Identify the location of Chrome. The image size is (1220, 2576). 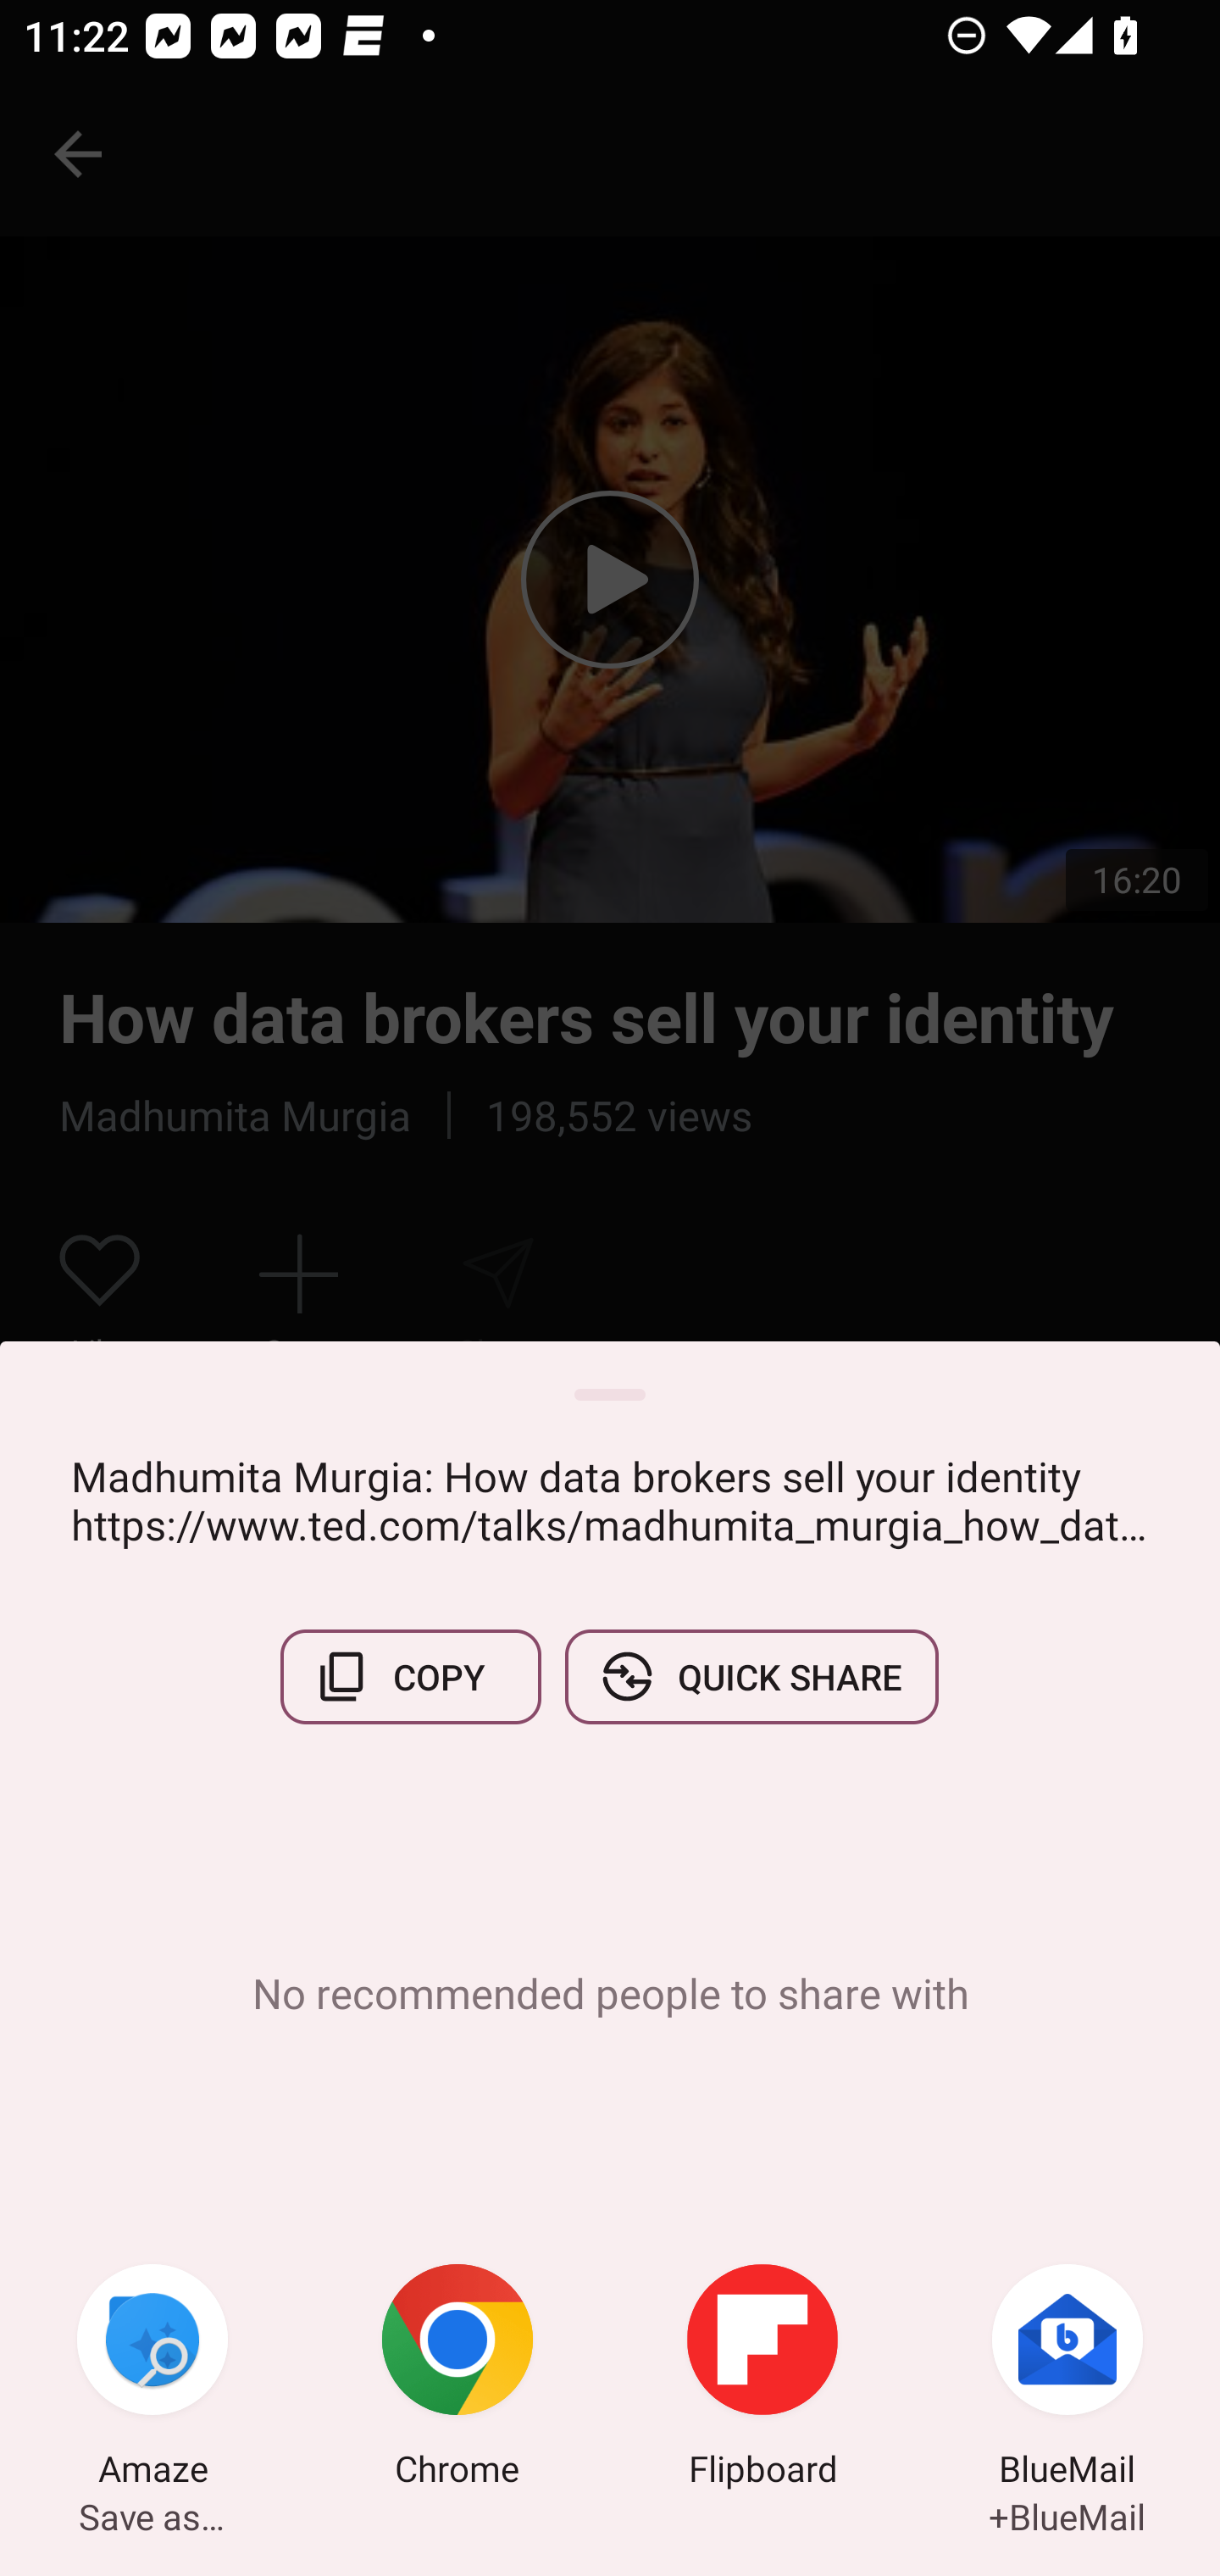
(457, 2379).